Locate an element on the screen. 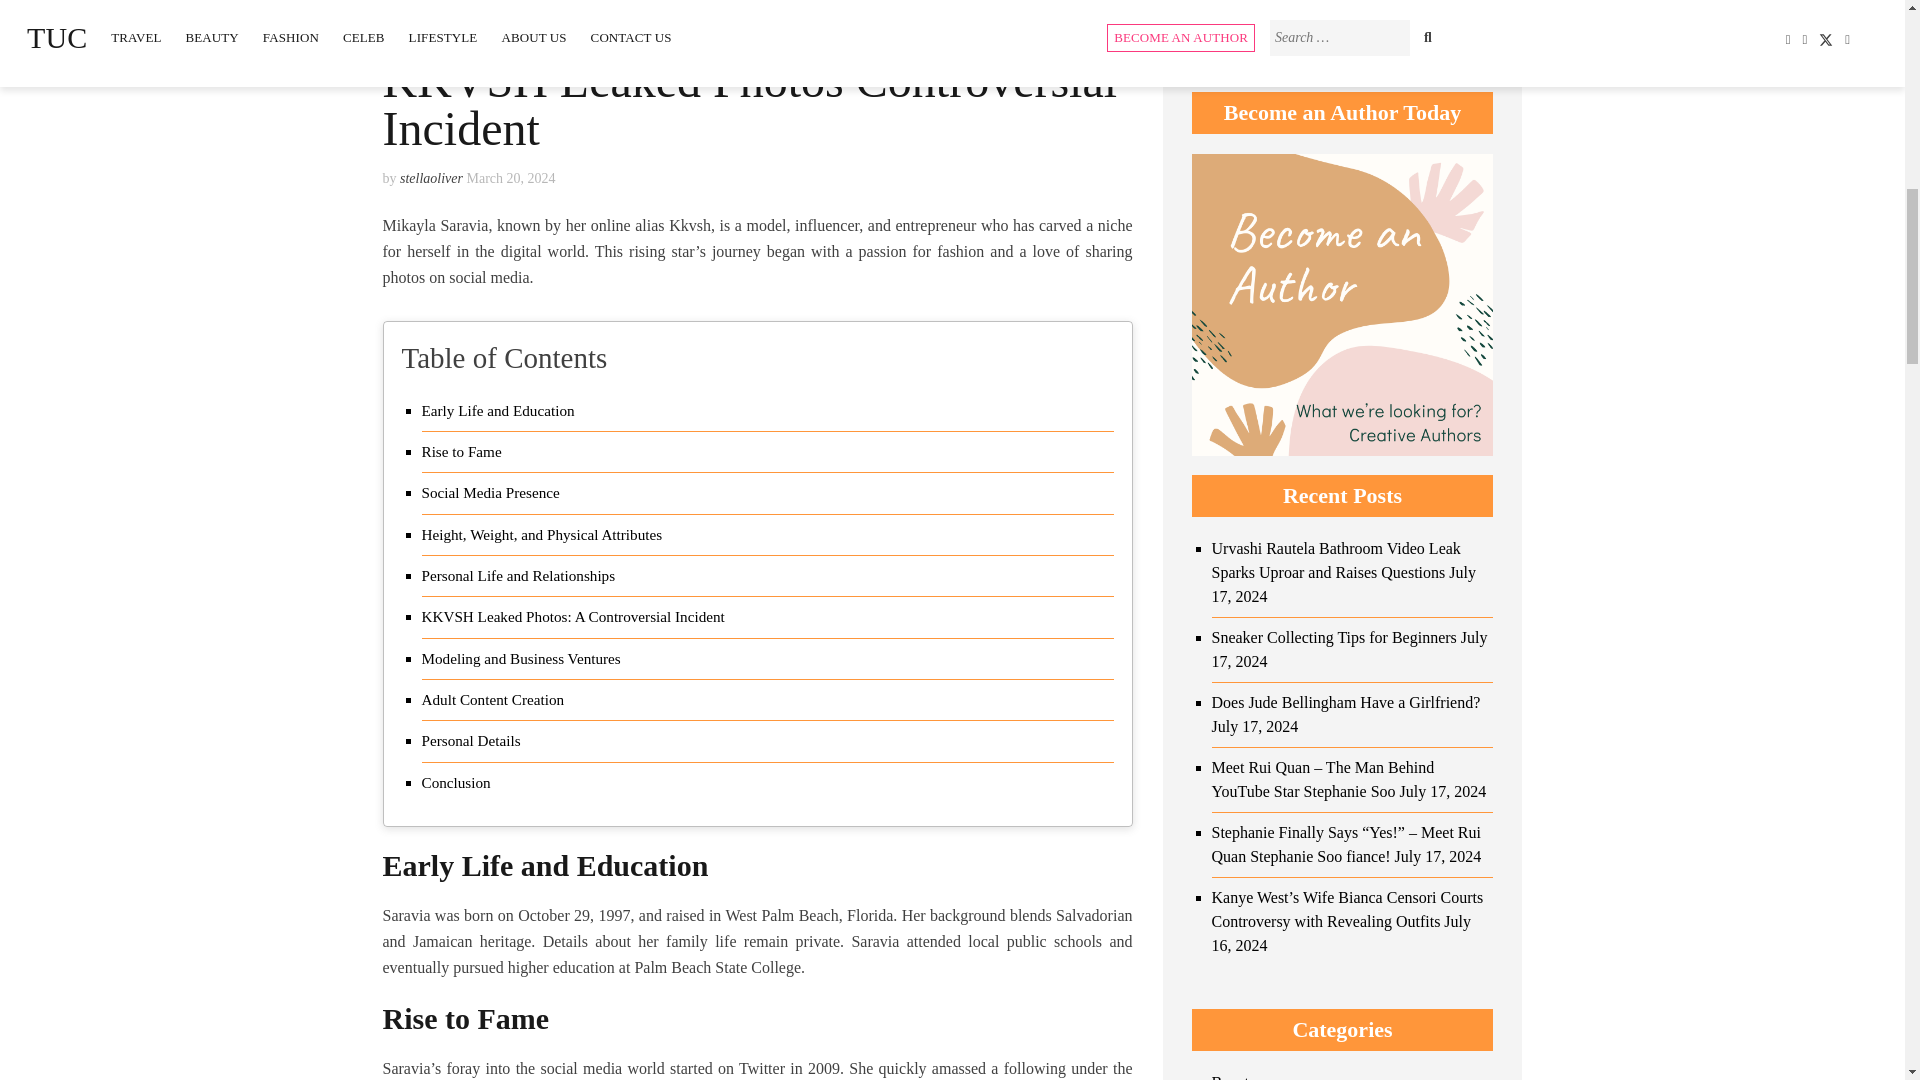 The height and width of the screenshot is (1080, 1920). Adult Content Creation is located at coordinates (493, 699).